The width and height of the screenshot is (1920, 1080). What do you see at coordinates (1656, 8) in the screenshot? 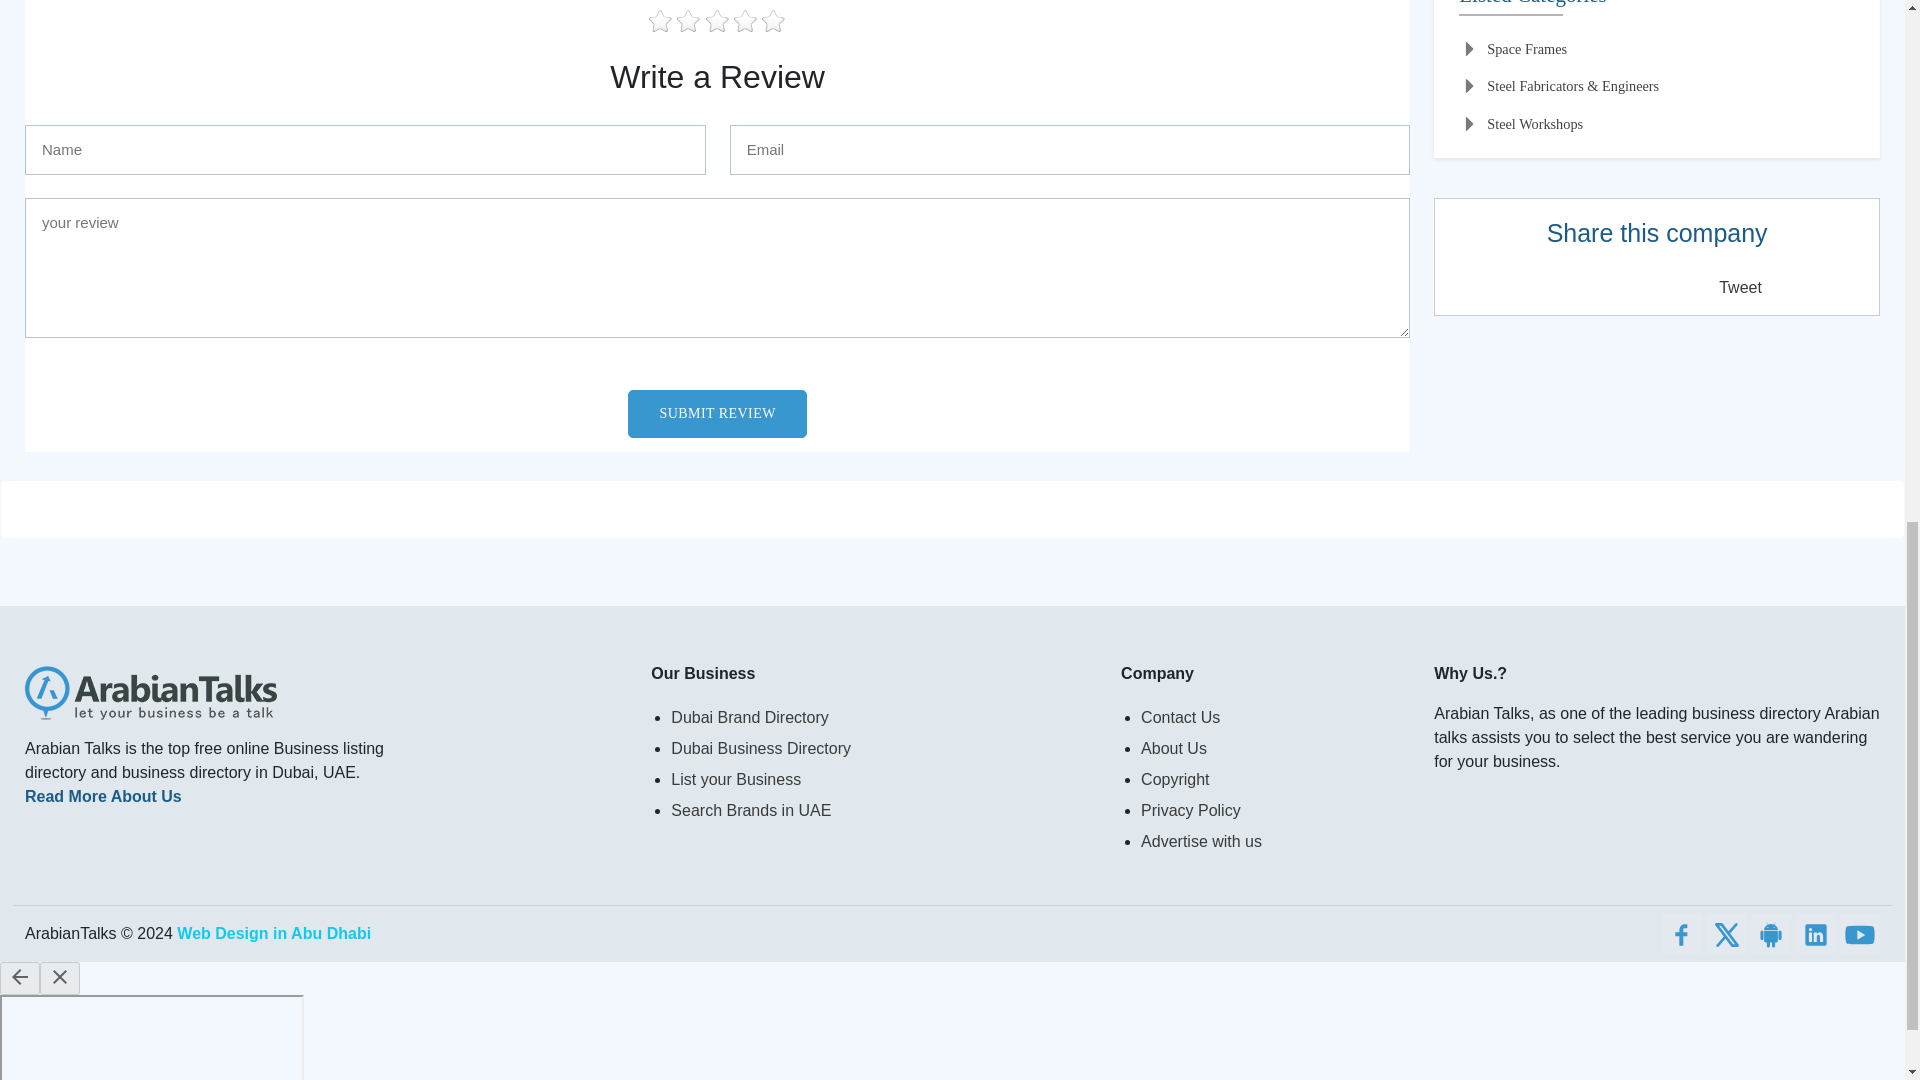
I see `Rasana Engineering Industry Company LLC listed in category ` at bounding box center [1656, 8].